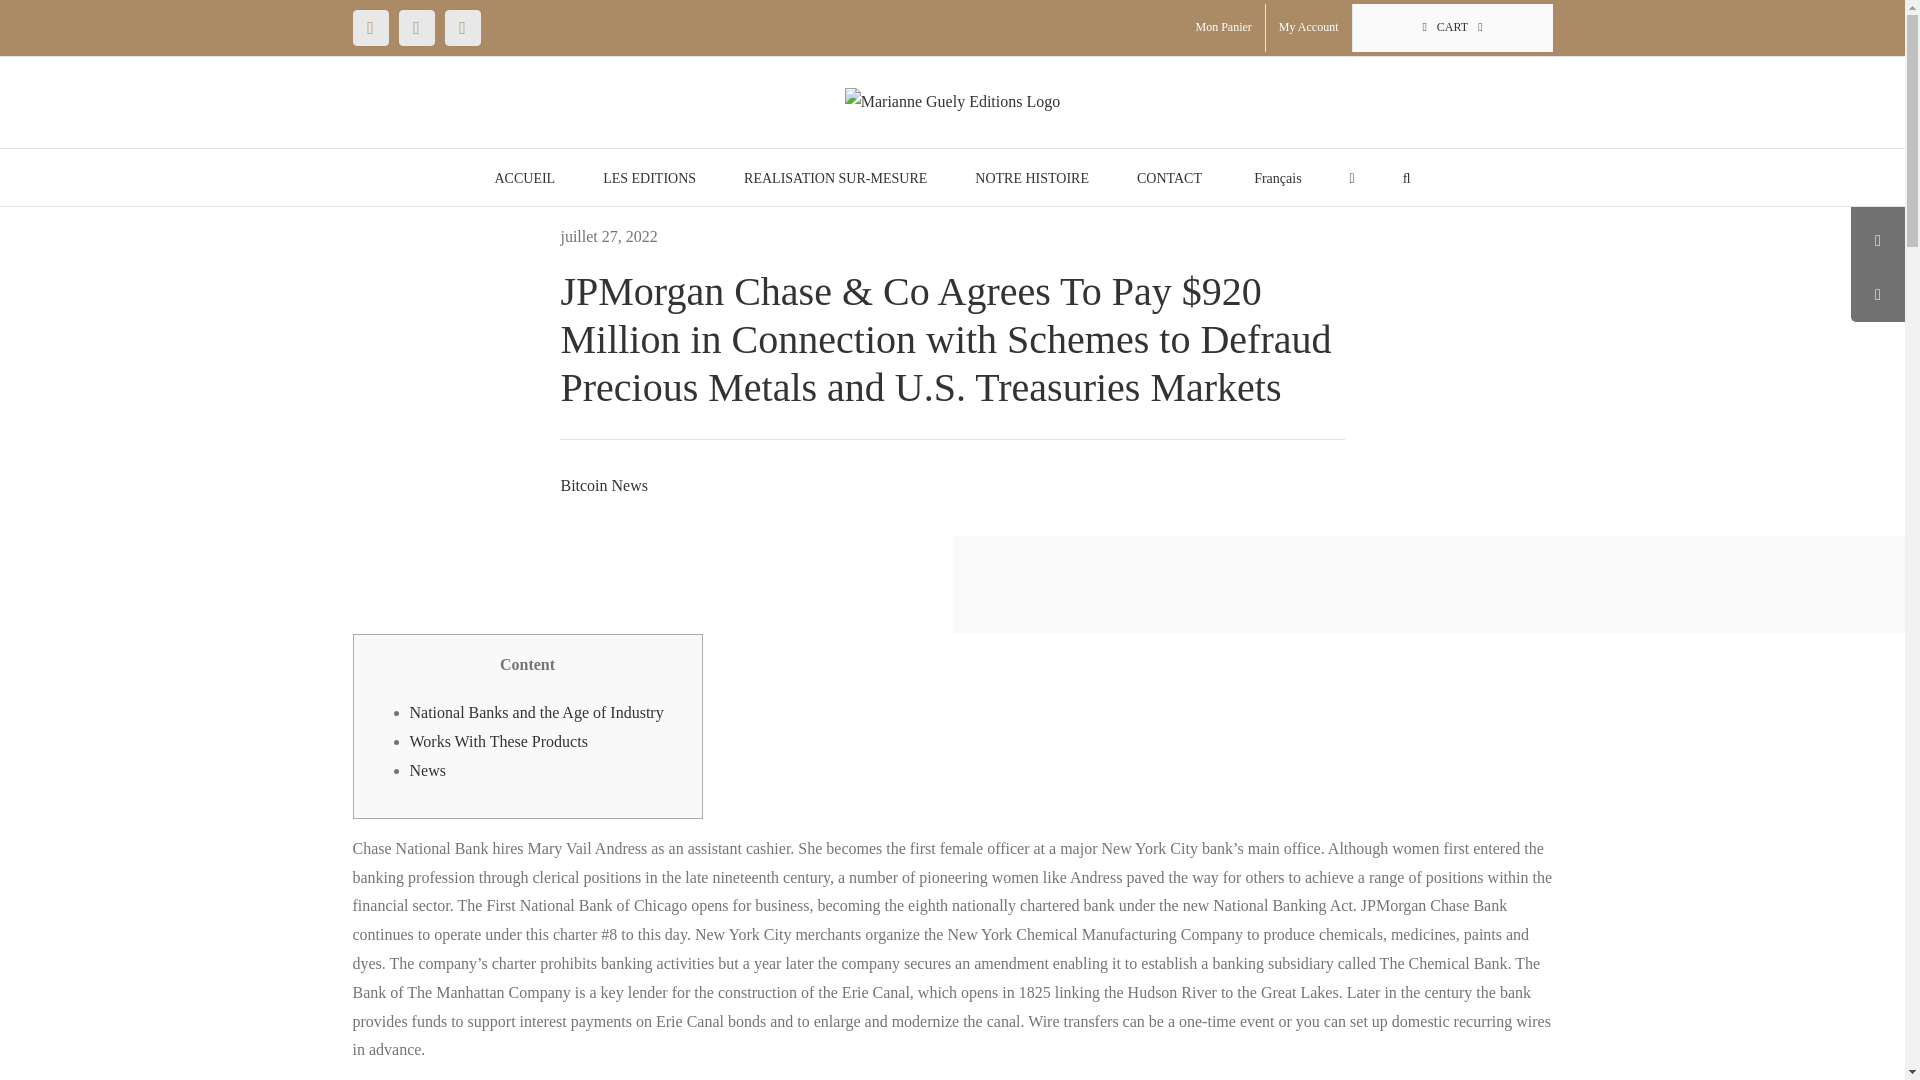  Describe the element at coordinates (498, 741) in the screenshot. I see `Works With These Products` at that location.